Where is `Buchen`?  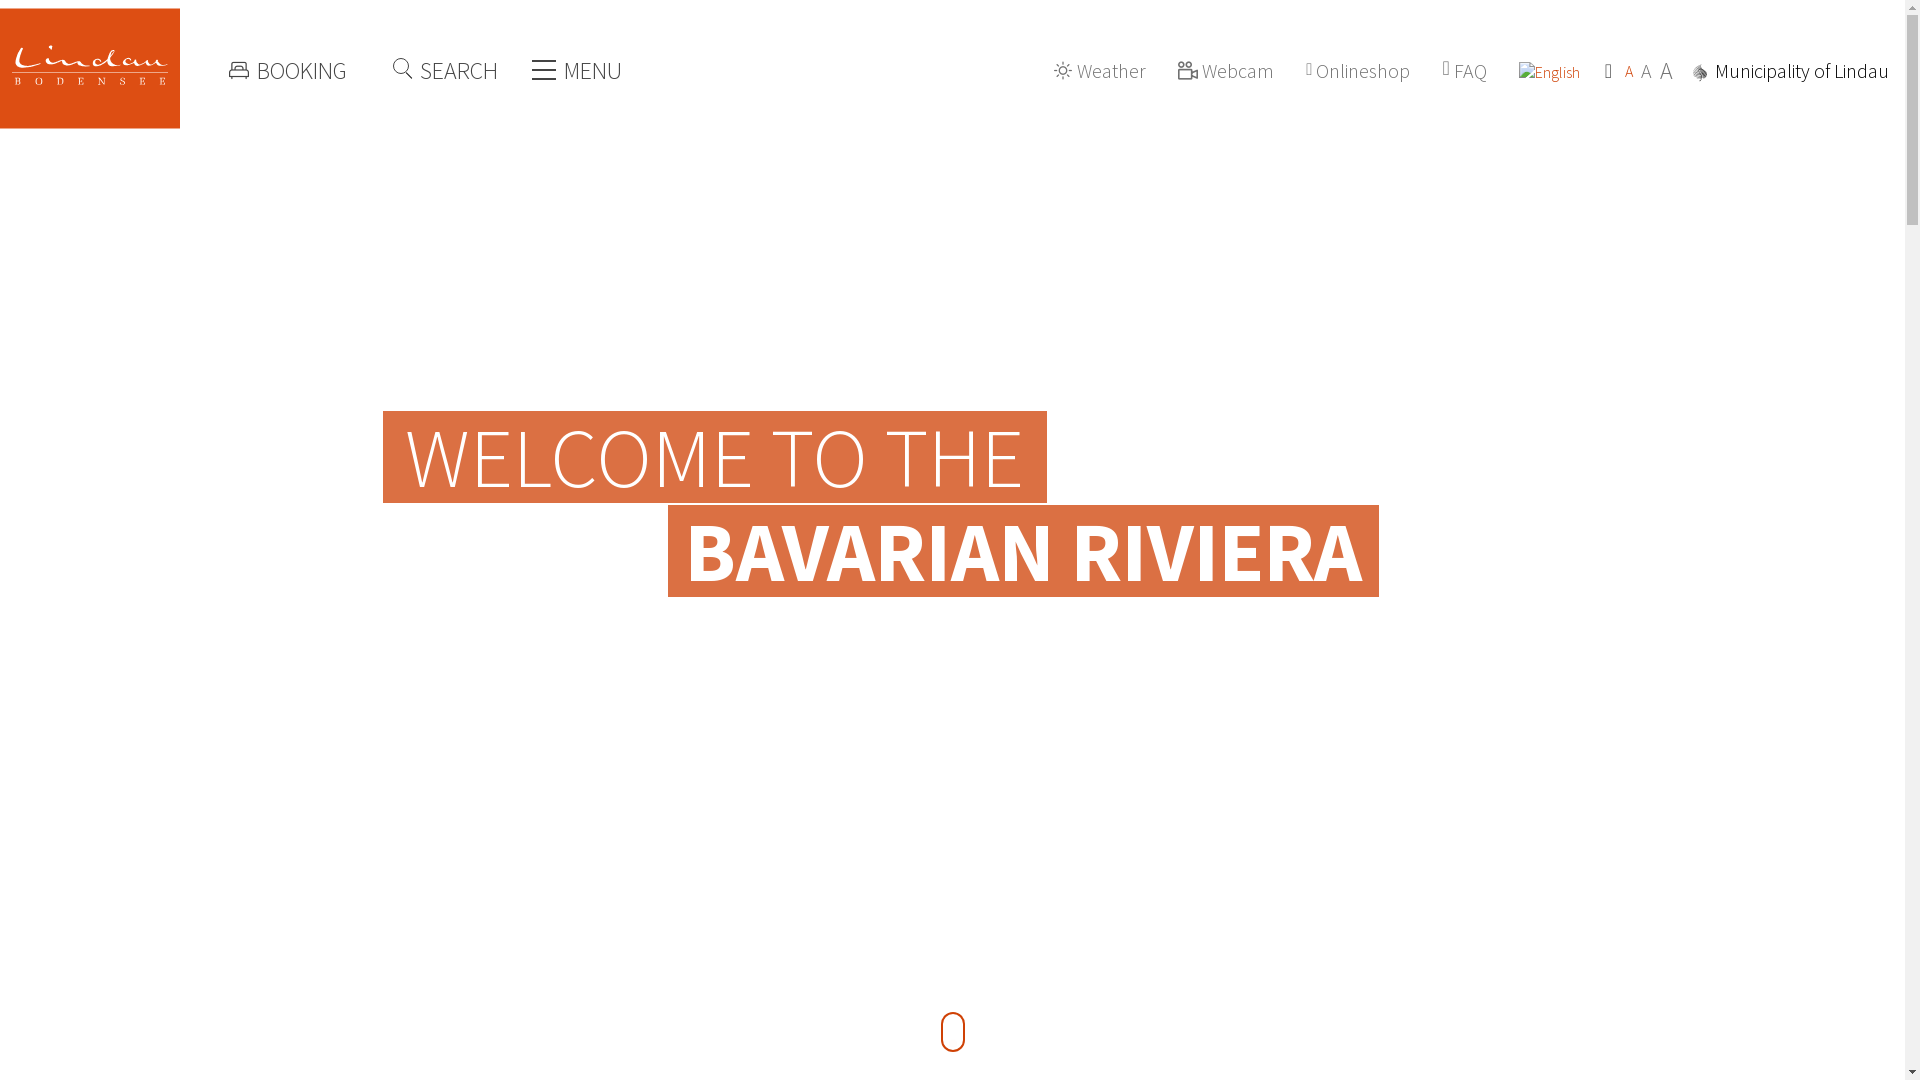
Buchen is located at coordinates (300, 70).